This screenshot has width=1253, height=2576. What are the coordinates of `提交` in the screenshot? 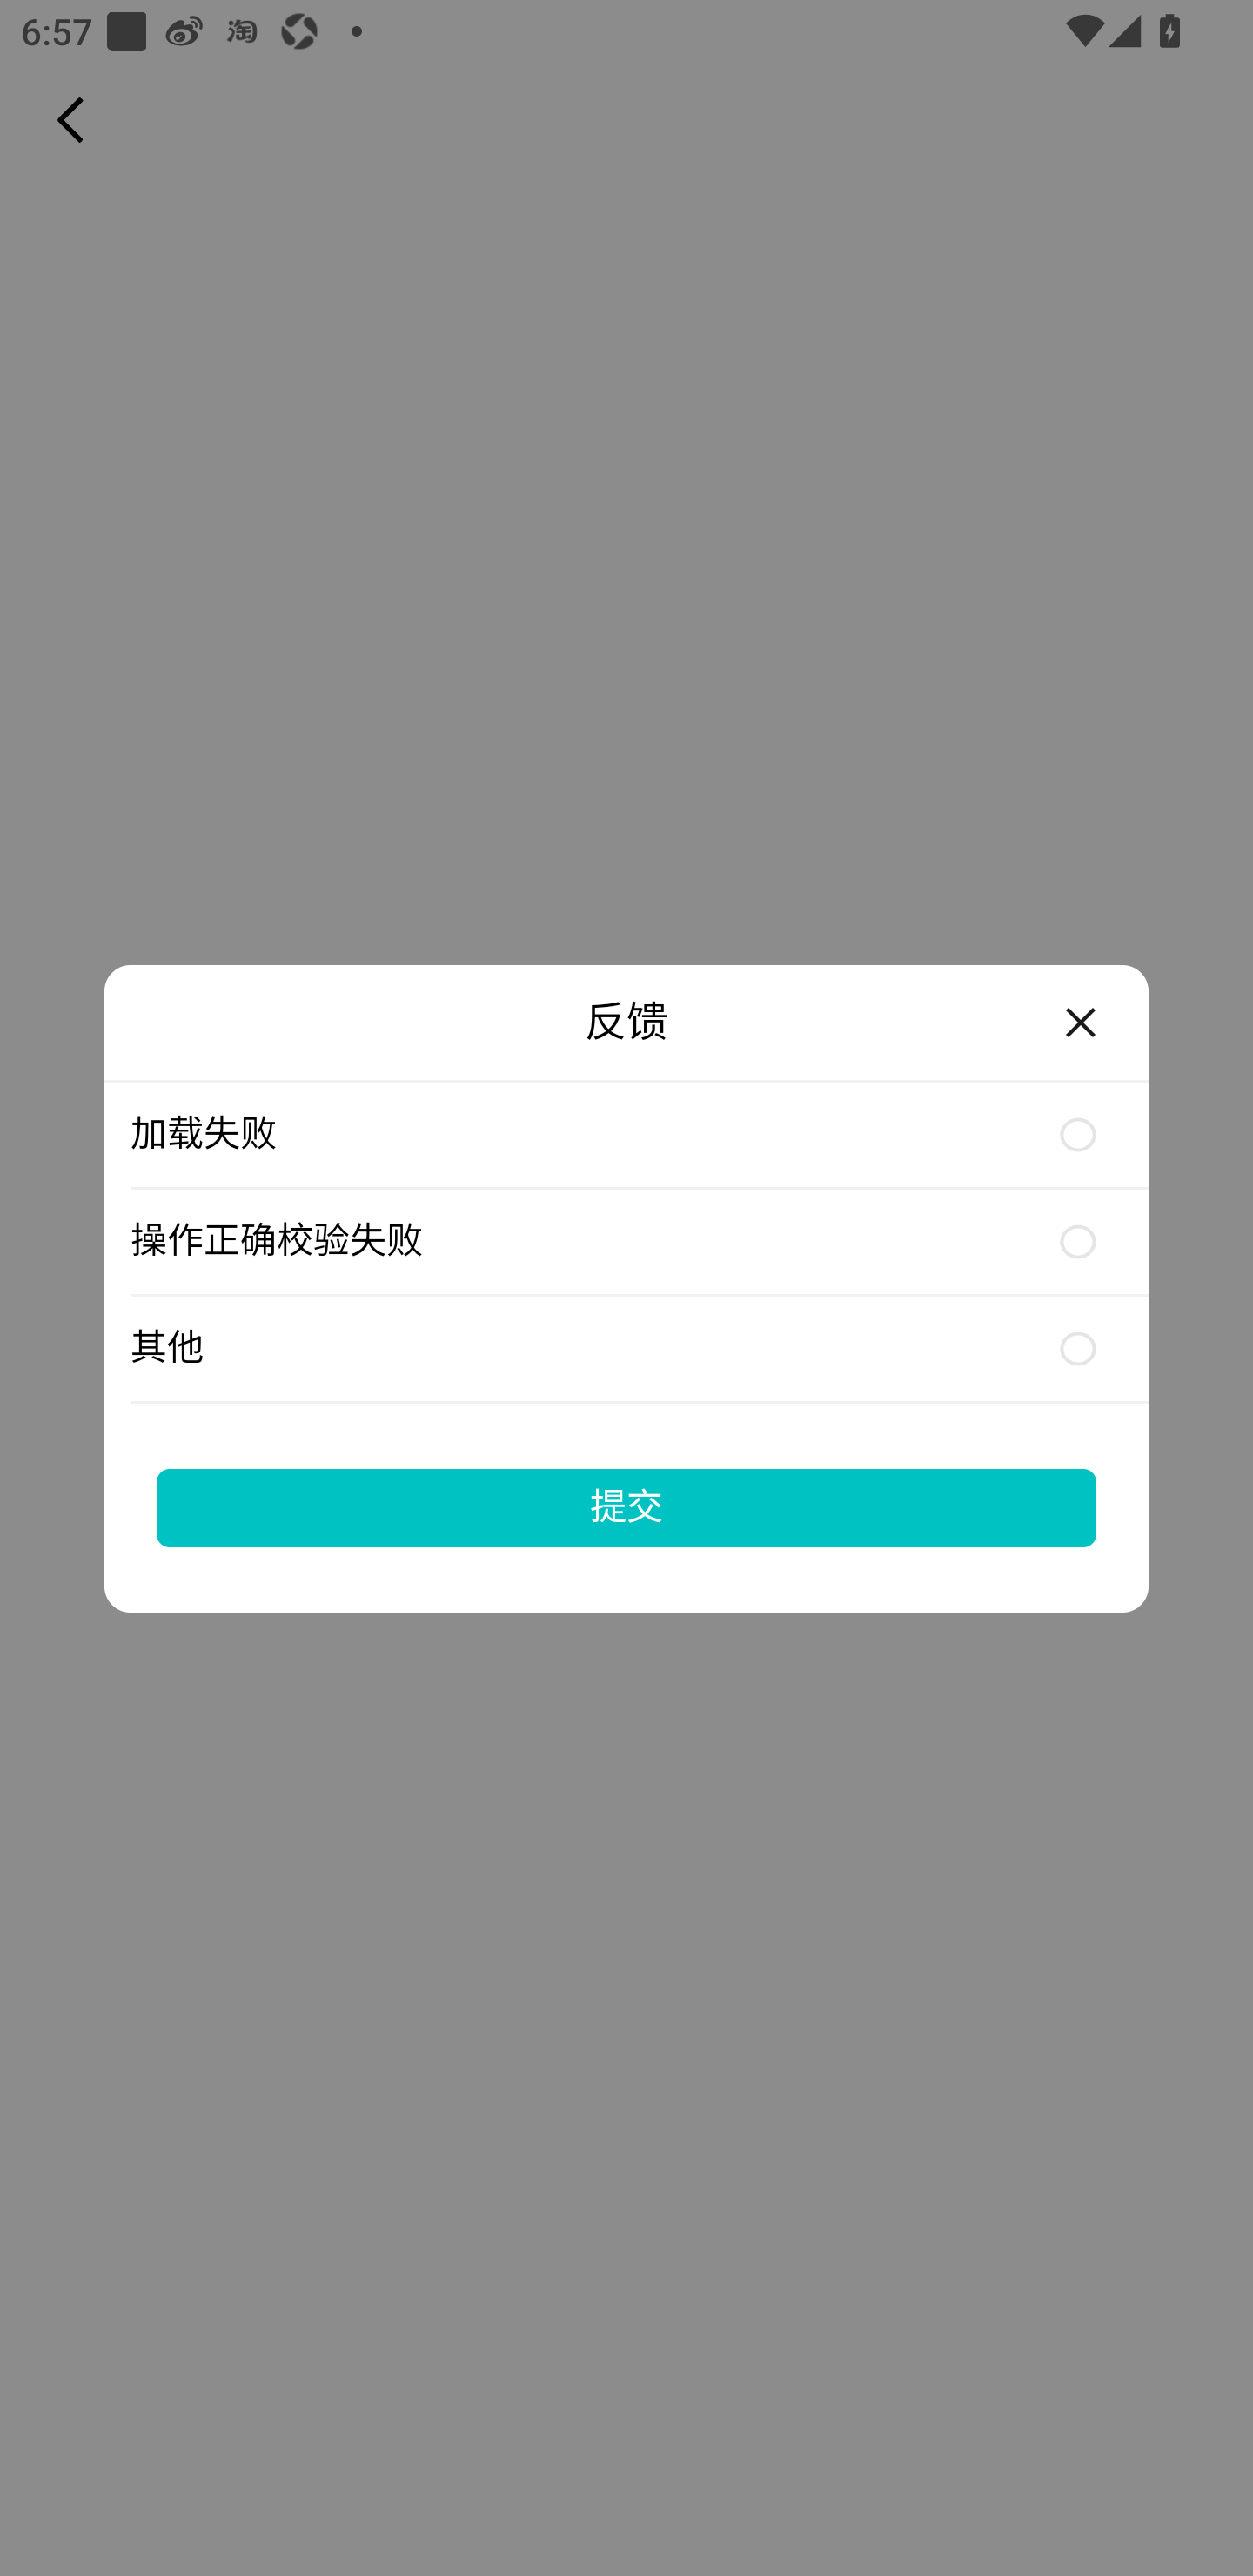 It's located at (626, 1507).